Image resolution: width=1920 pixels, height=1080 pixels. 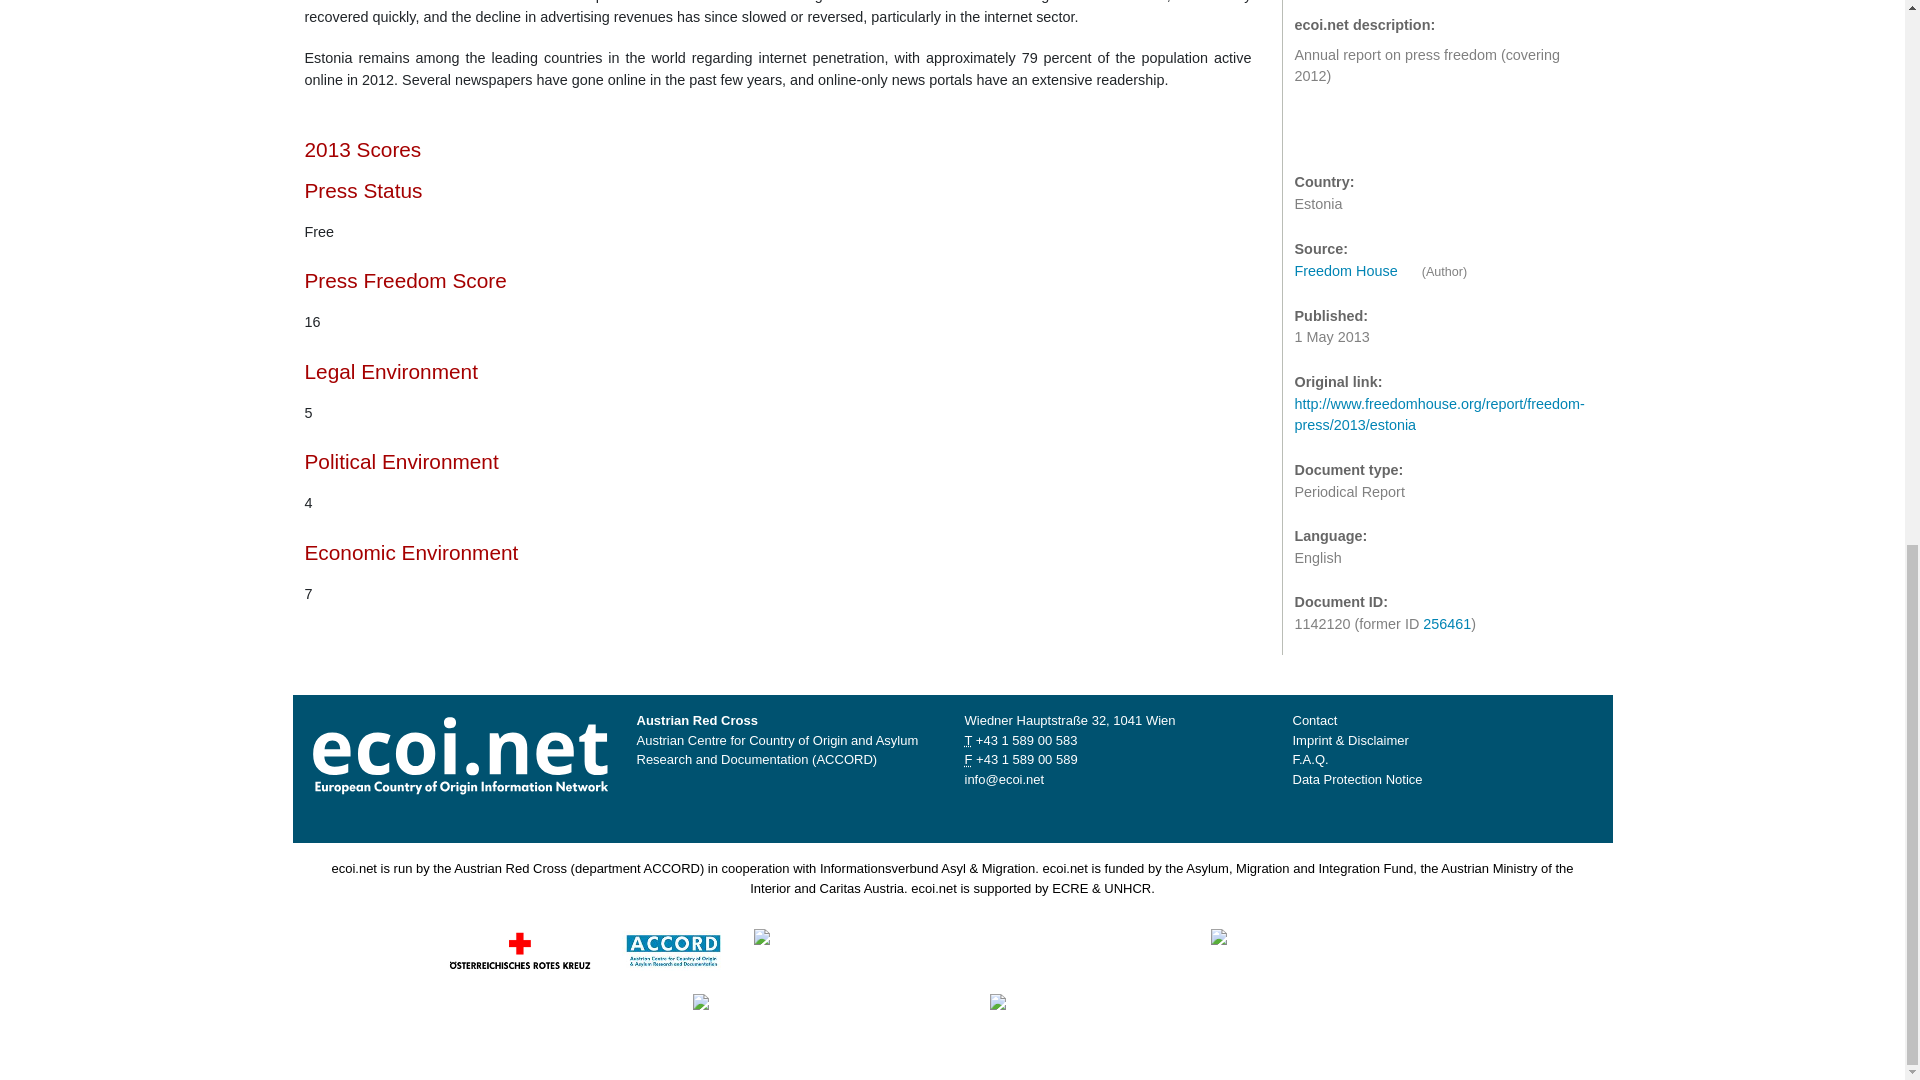 What do you see at coordinates (967, 740) in the screenshot?
I see `Telefon` at bounding box center [967, 740].